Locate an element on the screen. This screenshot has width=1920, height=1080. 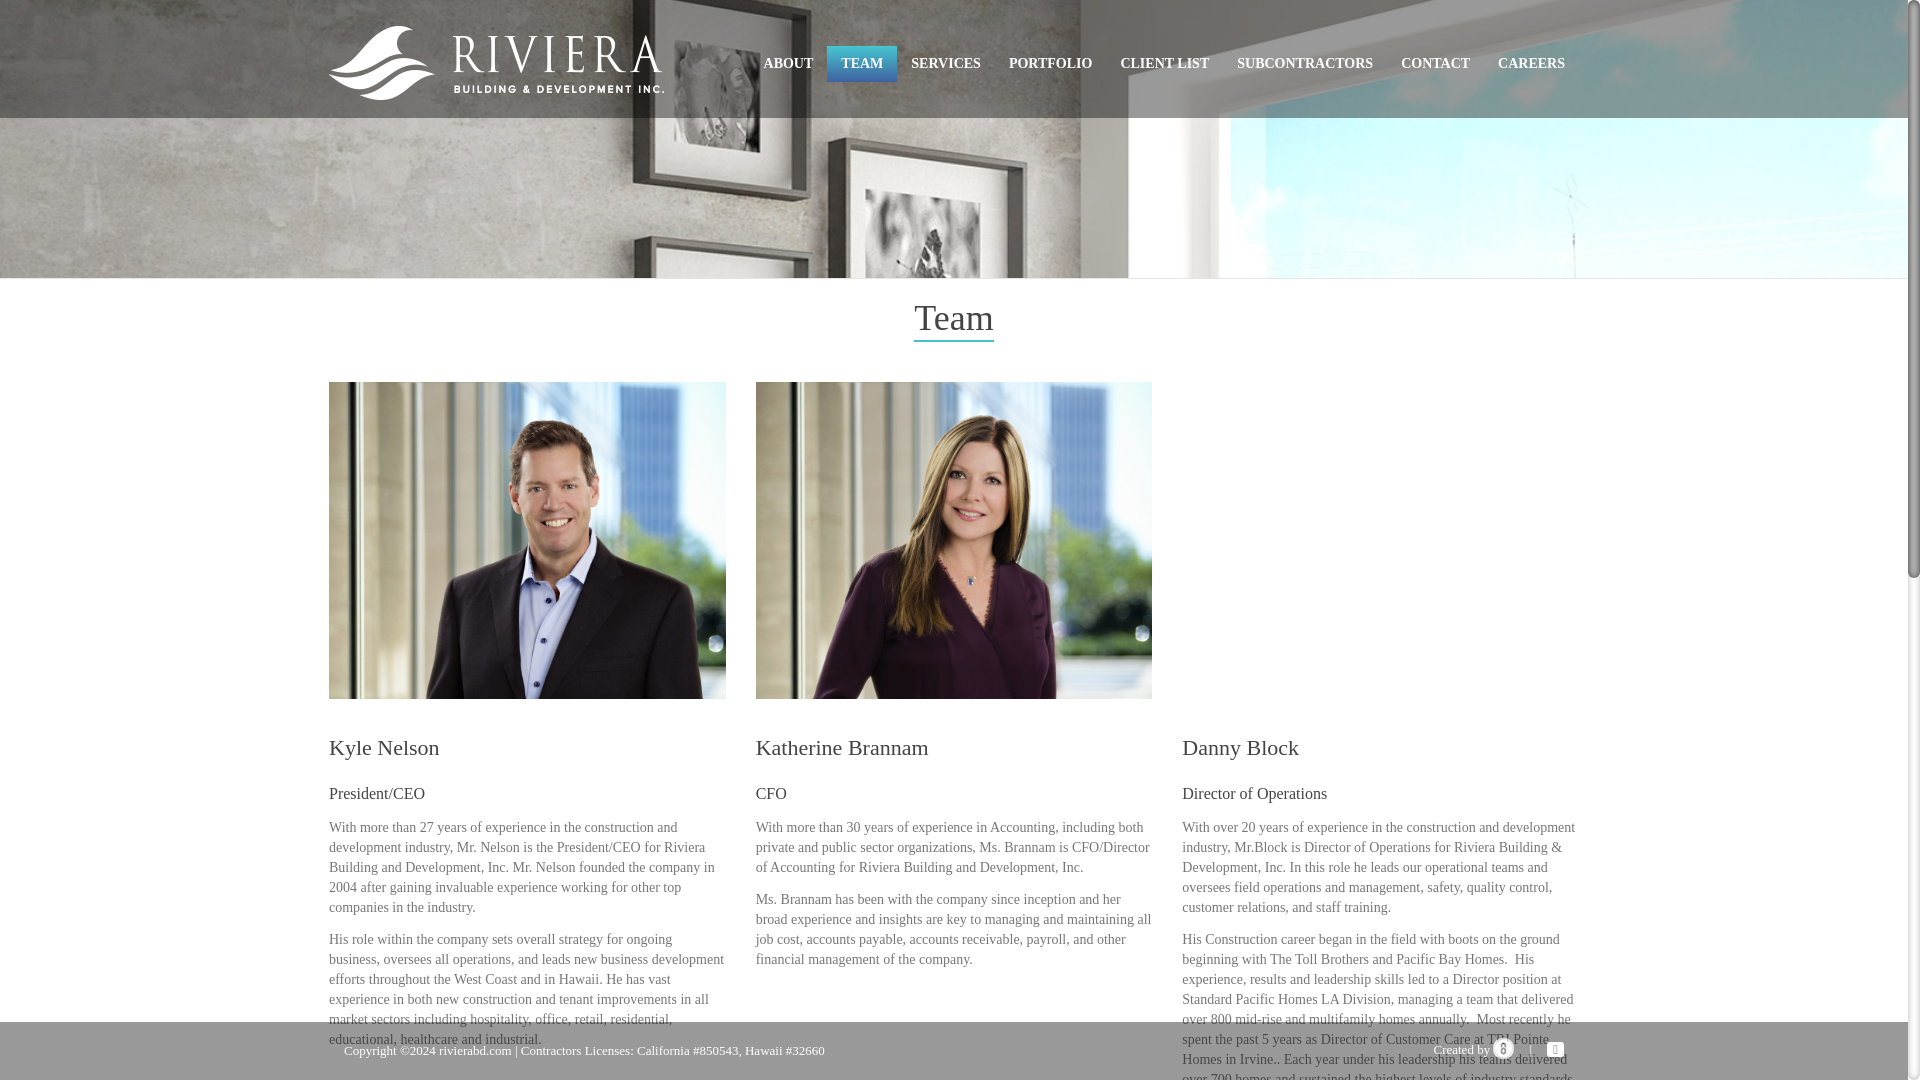
Subcontractors is located at coordinates (1304, 64).